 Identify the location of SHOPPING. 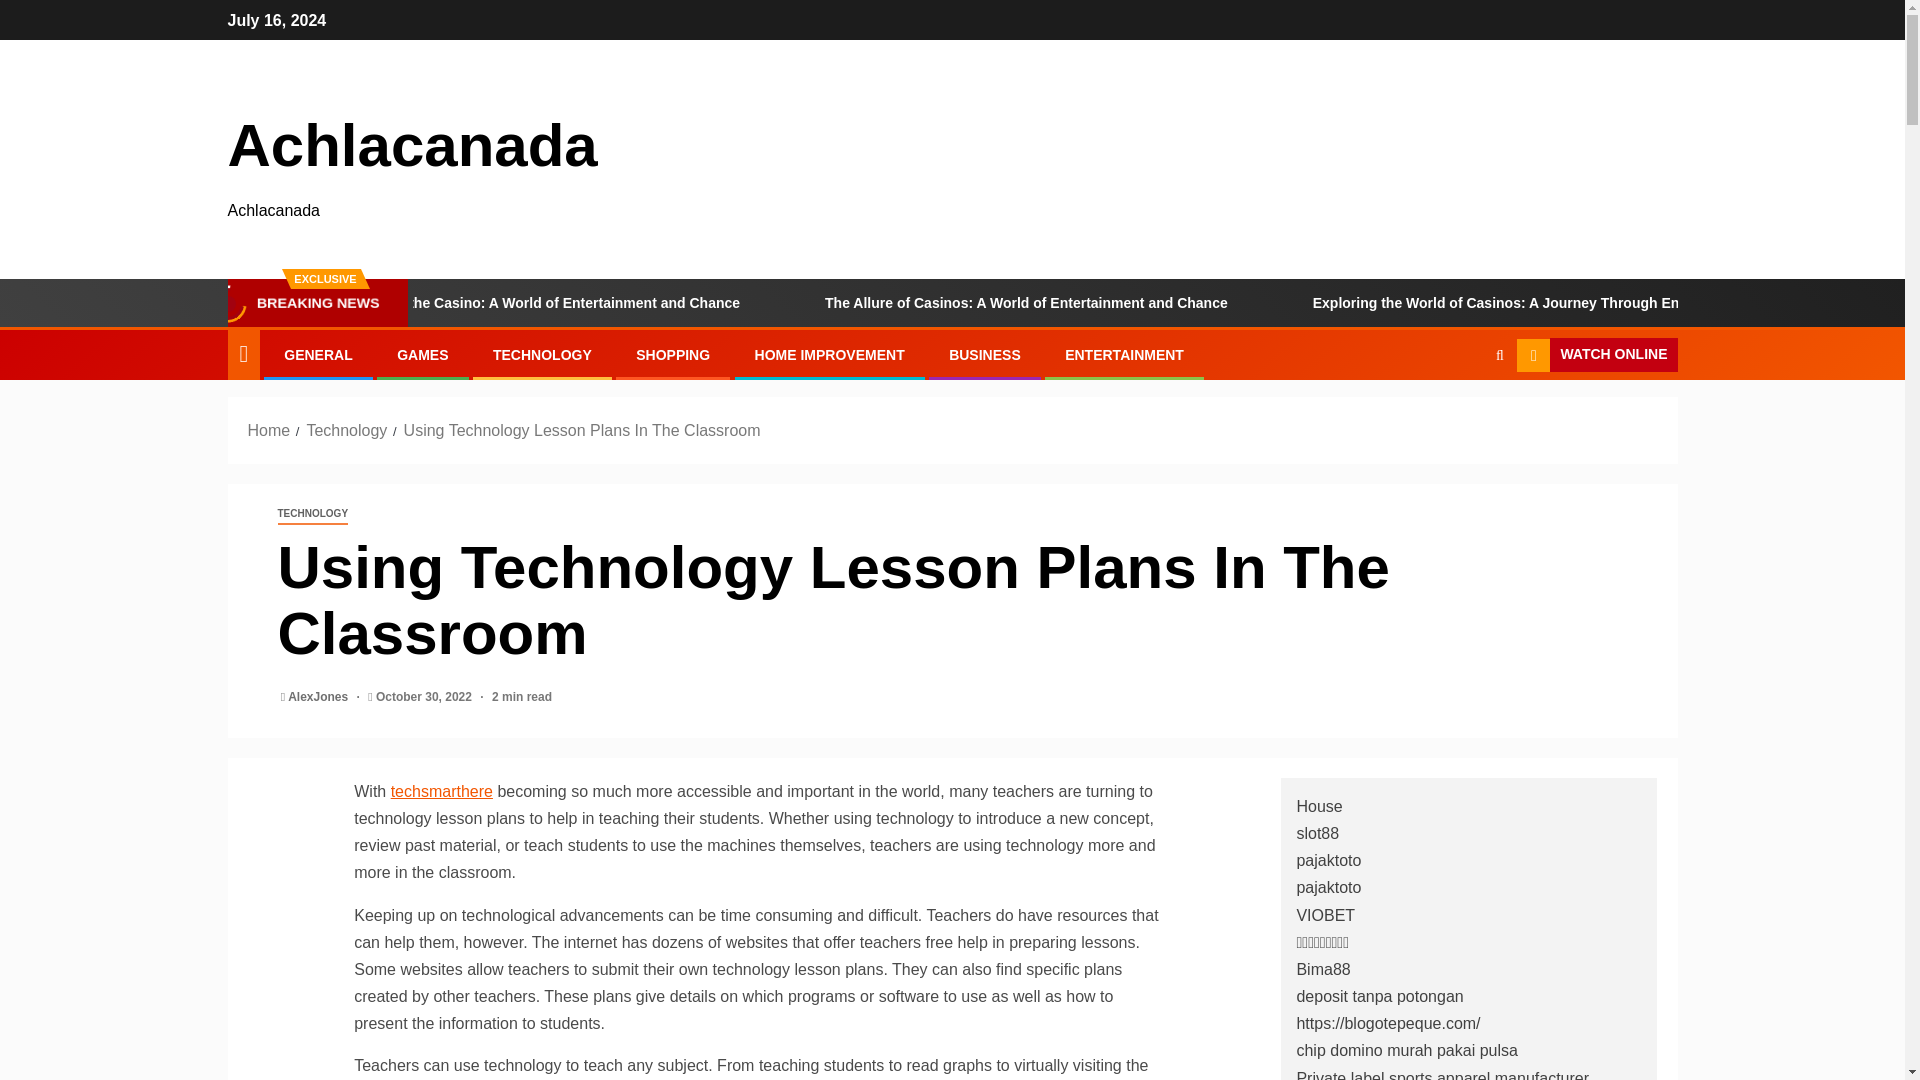
(672, 354).